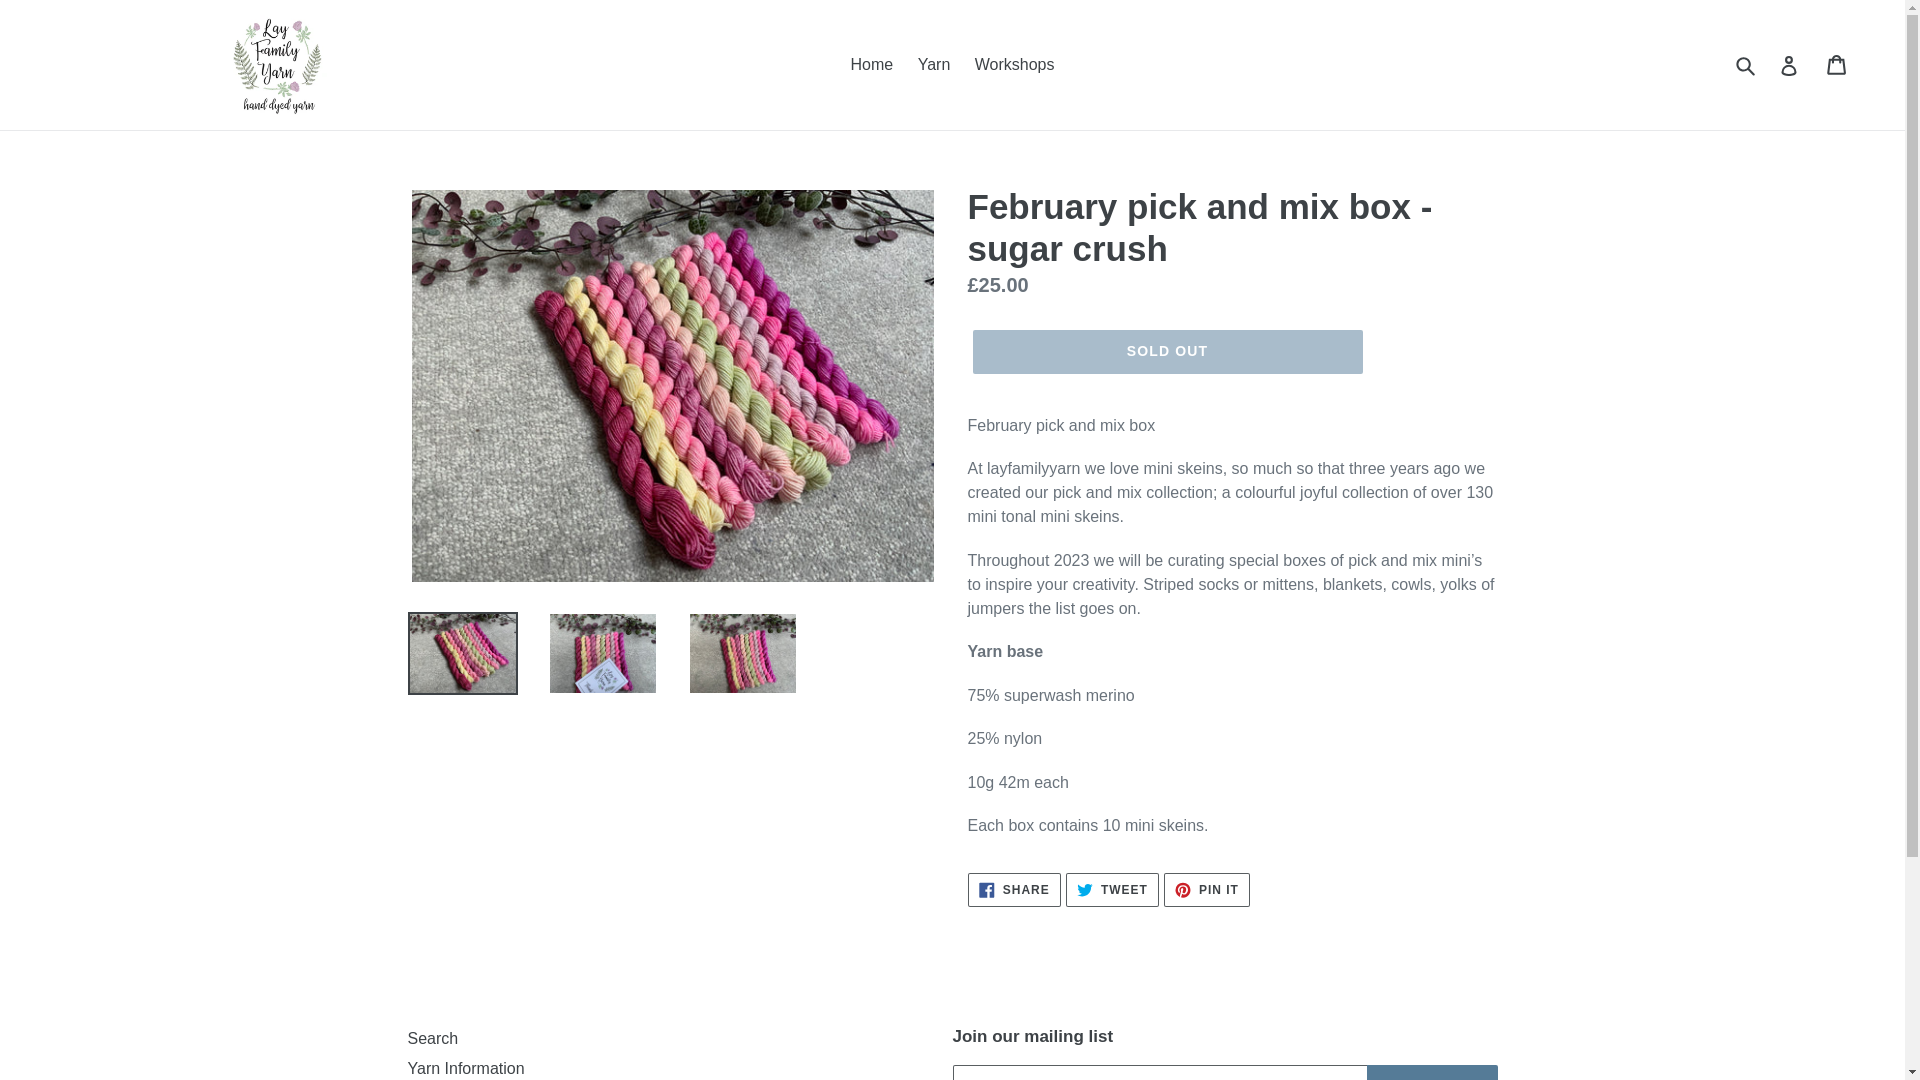 This screenshot has width=1920, height=1080. Describe the element at coordinates (432, 1038) in the screenshot. I see `Search` at that location.